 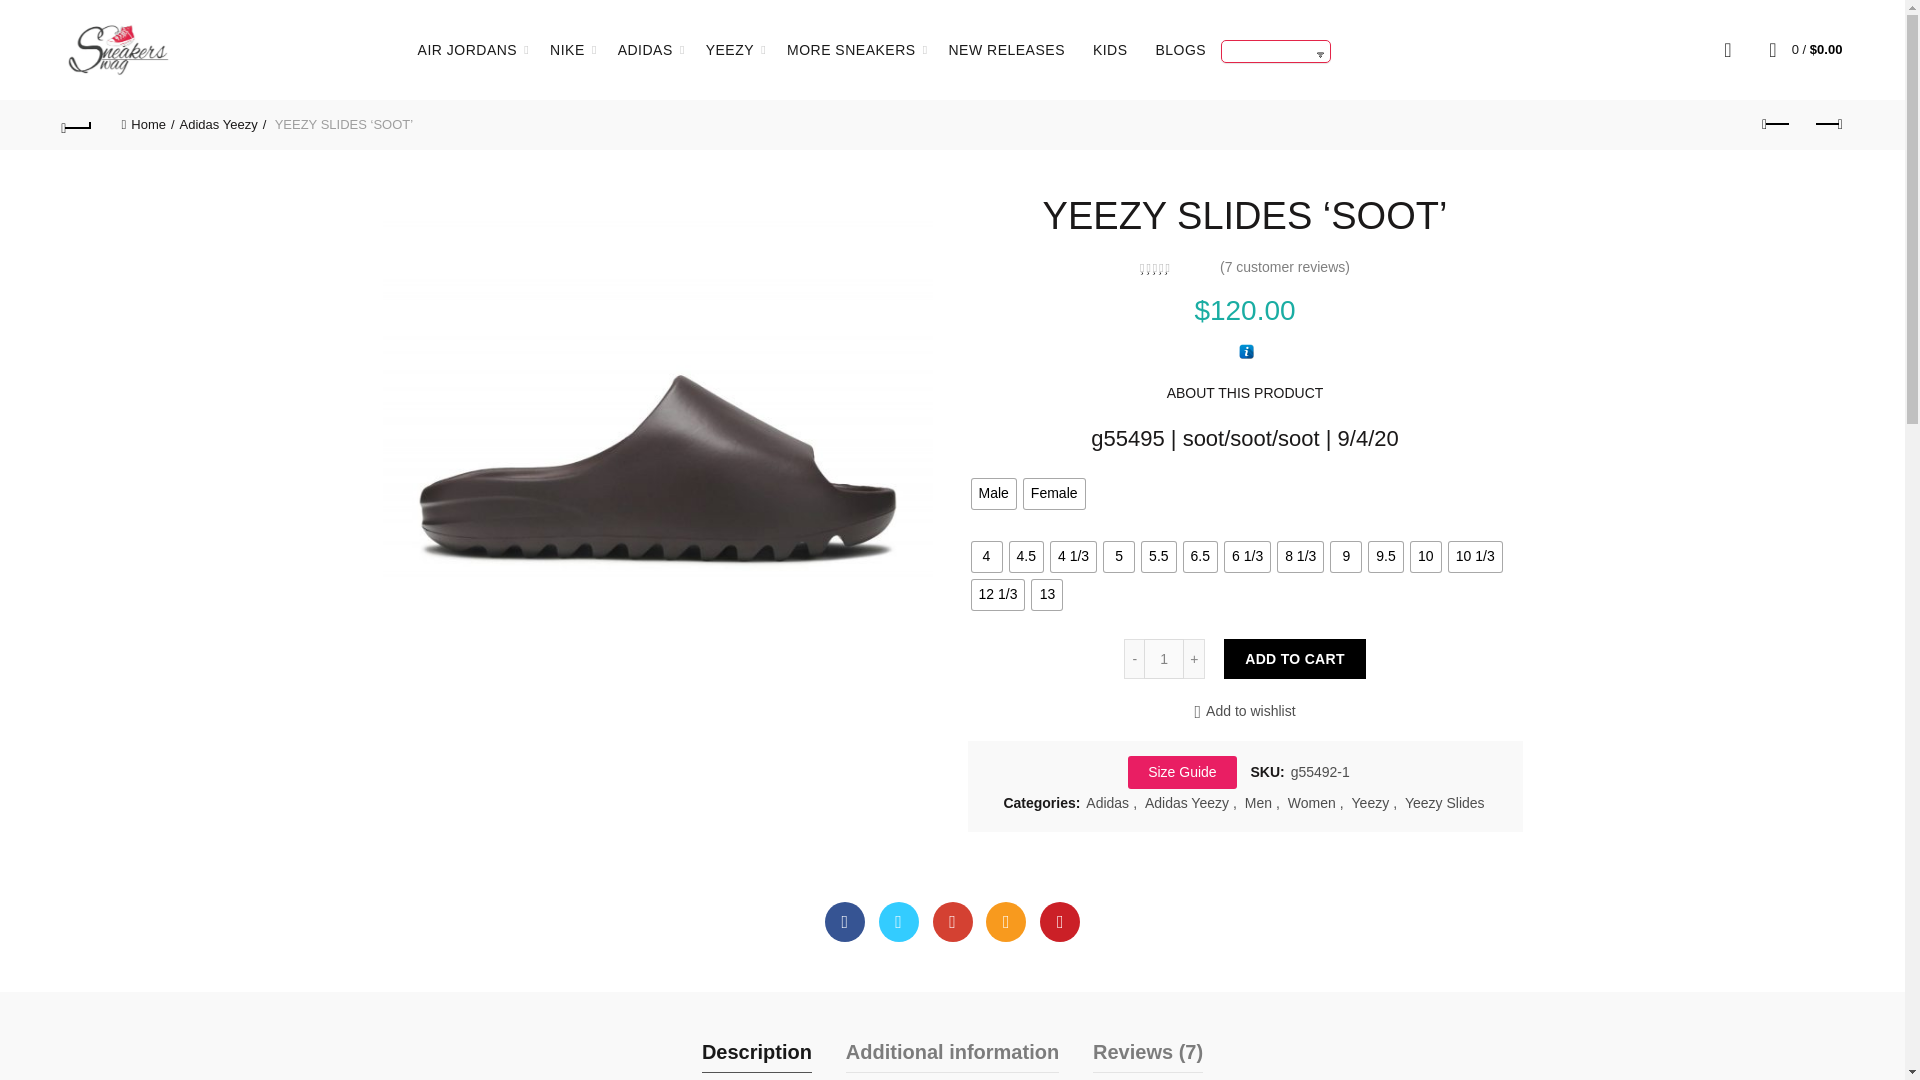 What do you see at coordinates (1026, 557) in the screenshot?
I see `4.5` at bounding box center [1026, 557].